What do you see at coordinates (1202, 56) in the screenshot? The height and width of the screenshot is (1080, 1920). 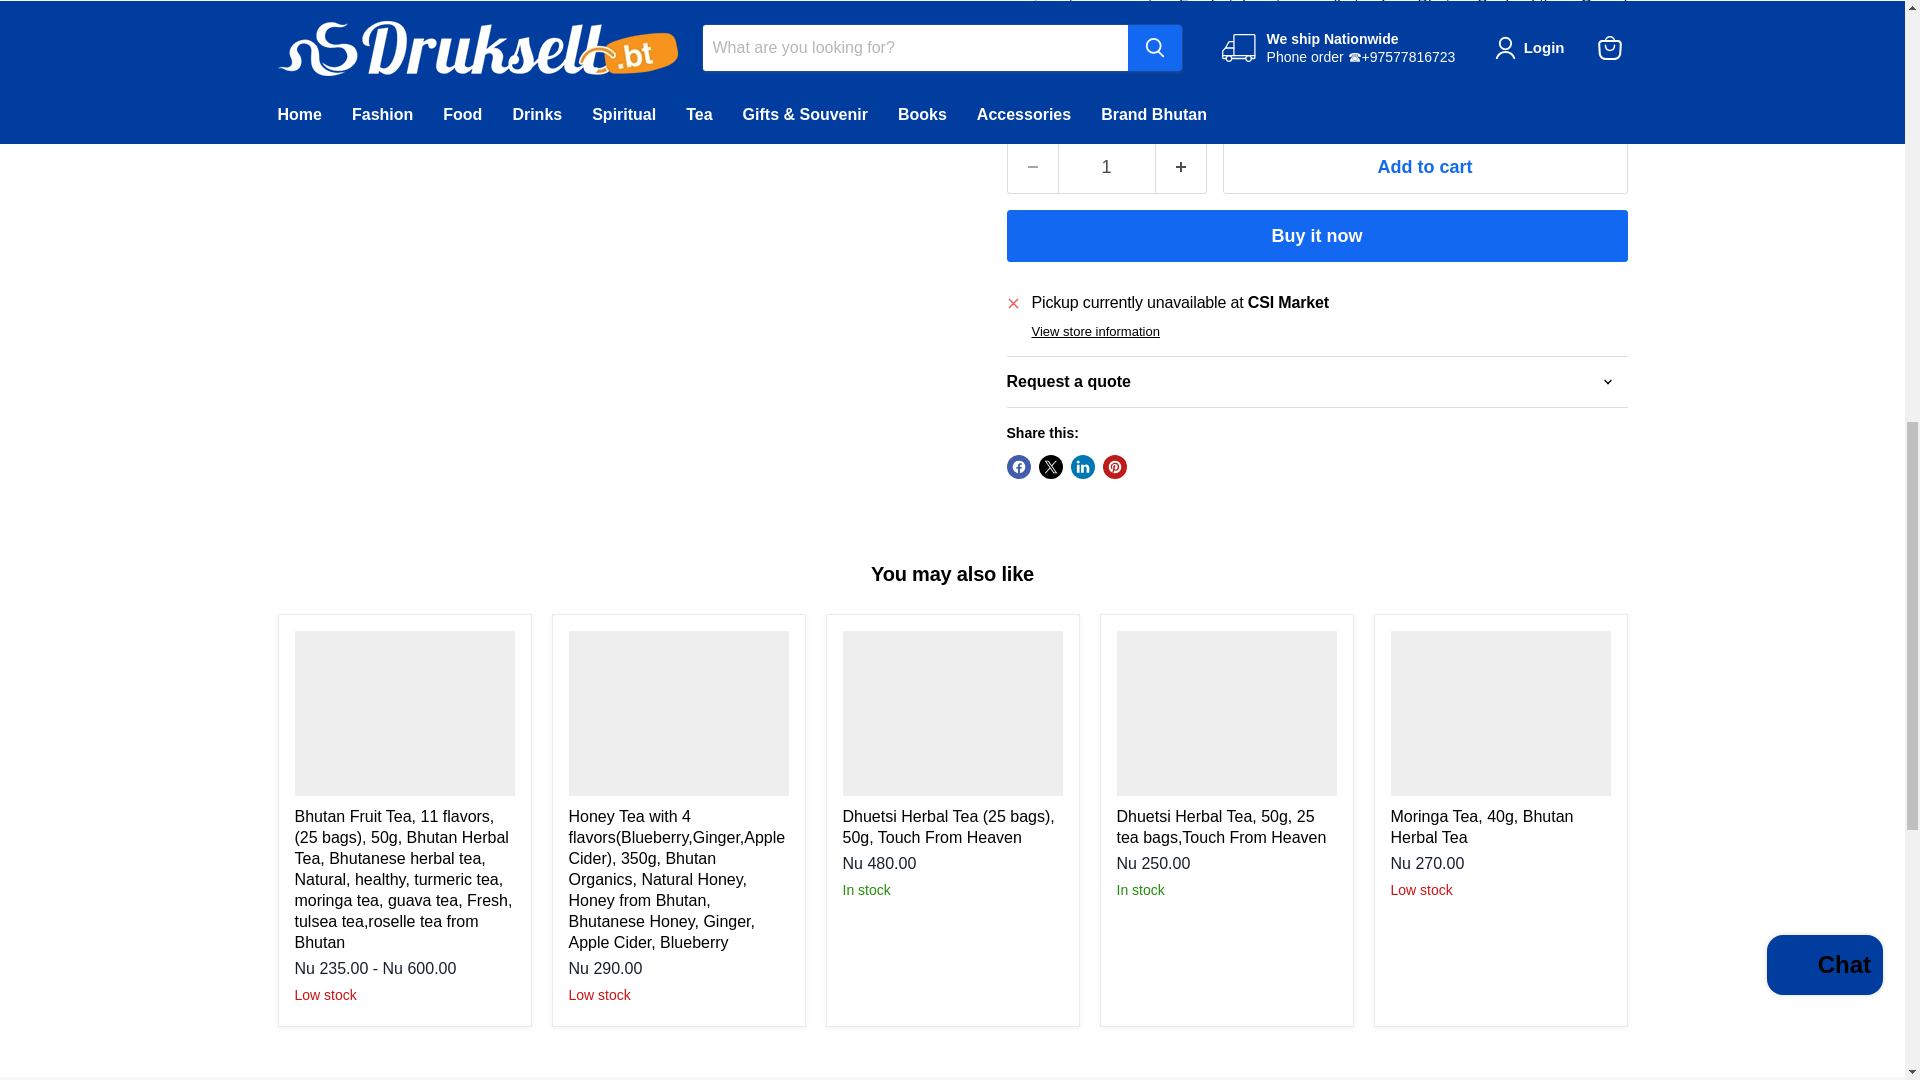 I see `Mistletoe Tea from Bhutan` at bounding box center [1202, 56].